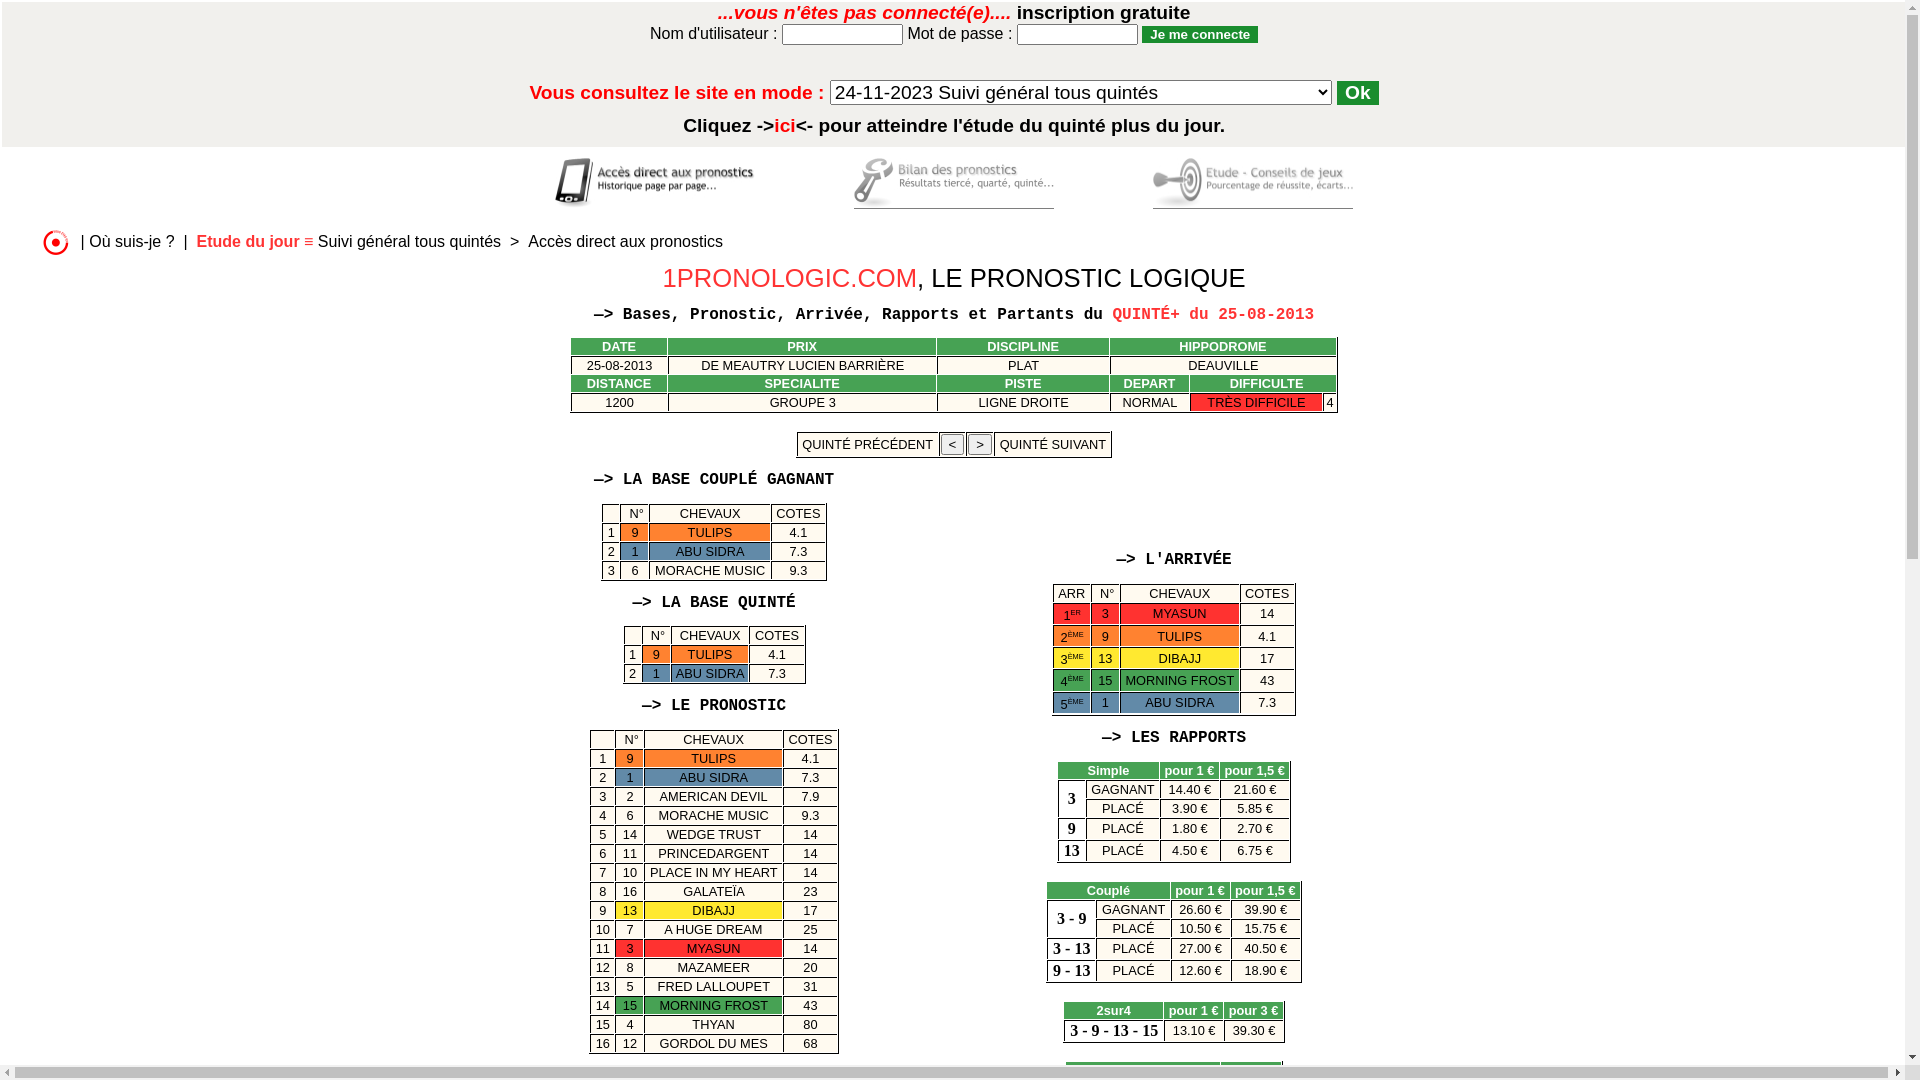 This screenshot has height=1080, width=1920. Describe the element at coordinates (1358, 93) in the screenshot. I see `Ok` at that location.